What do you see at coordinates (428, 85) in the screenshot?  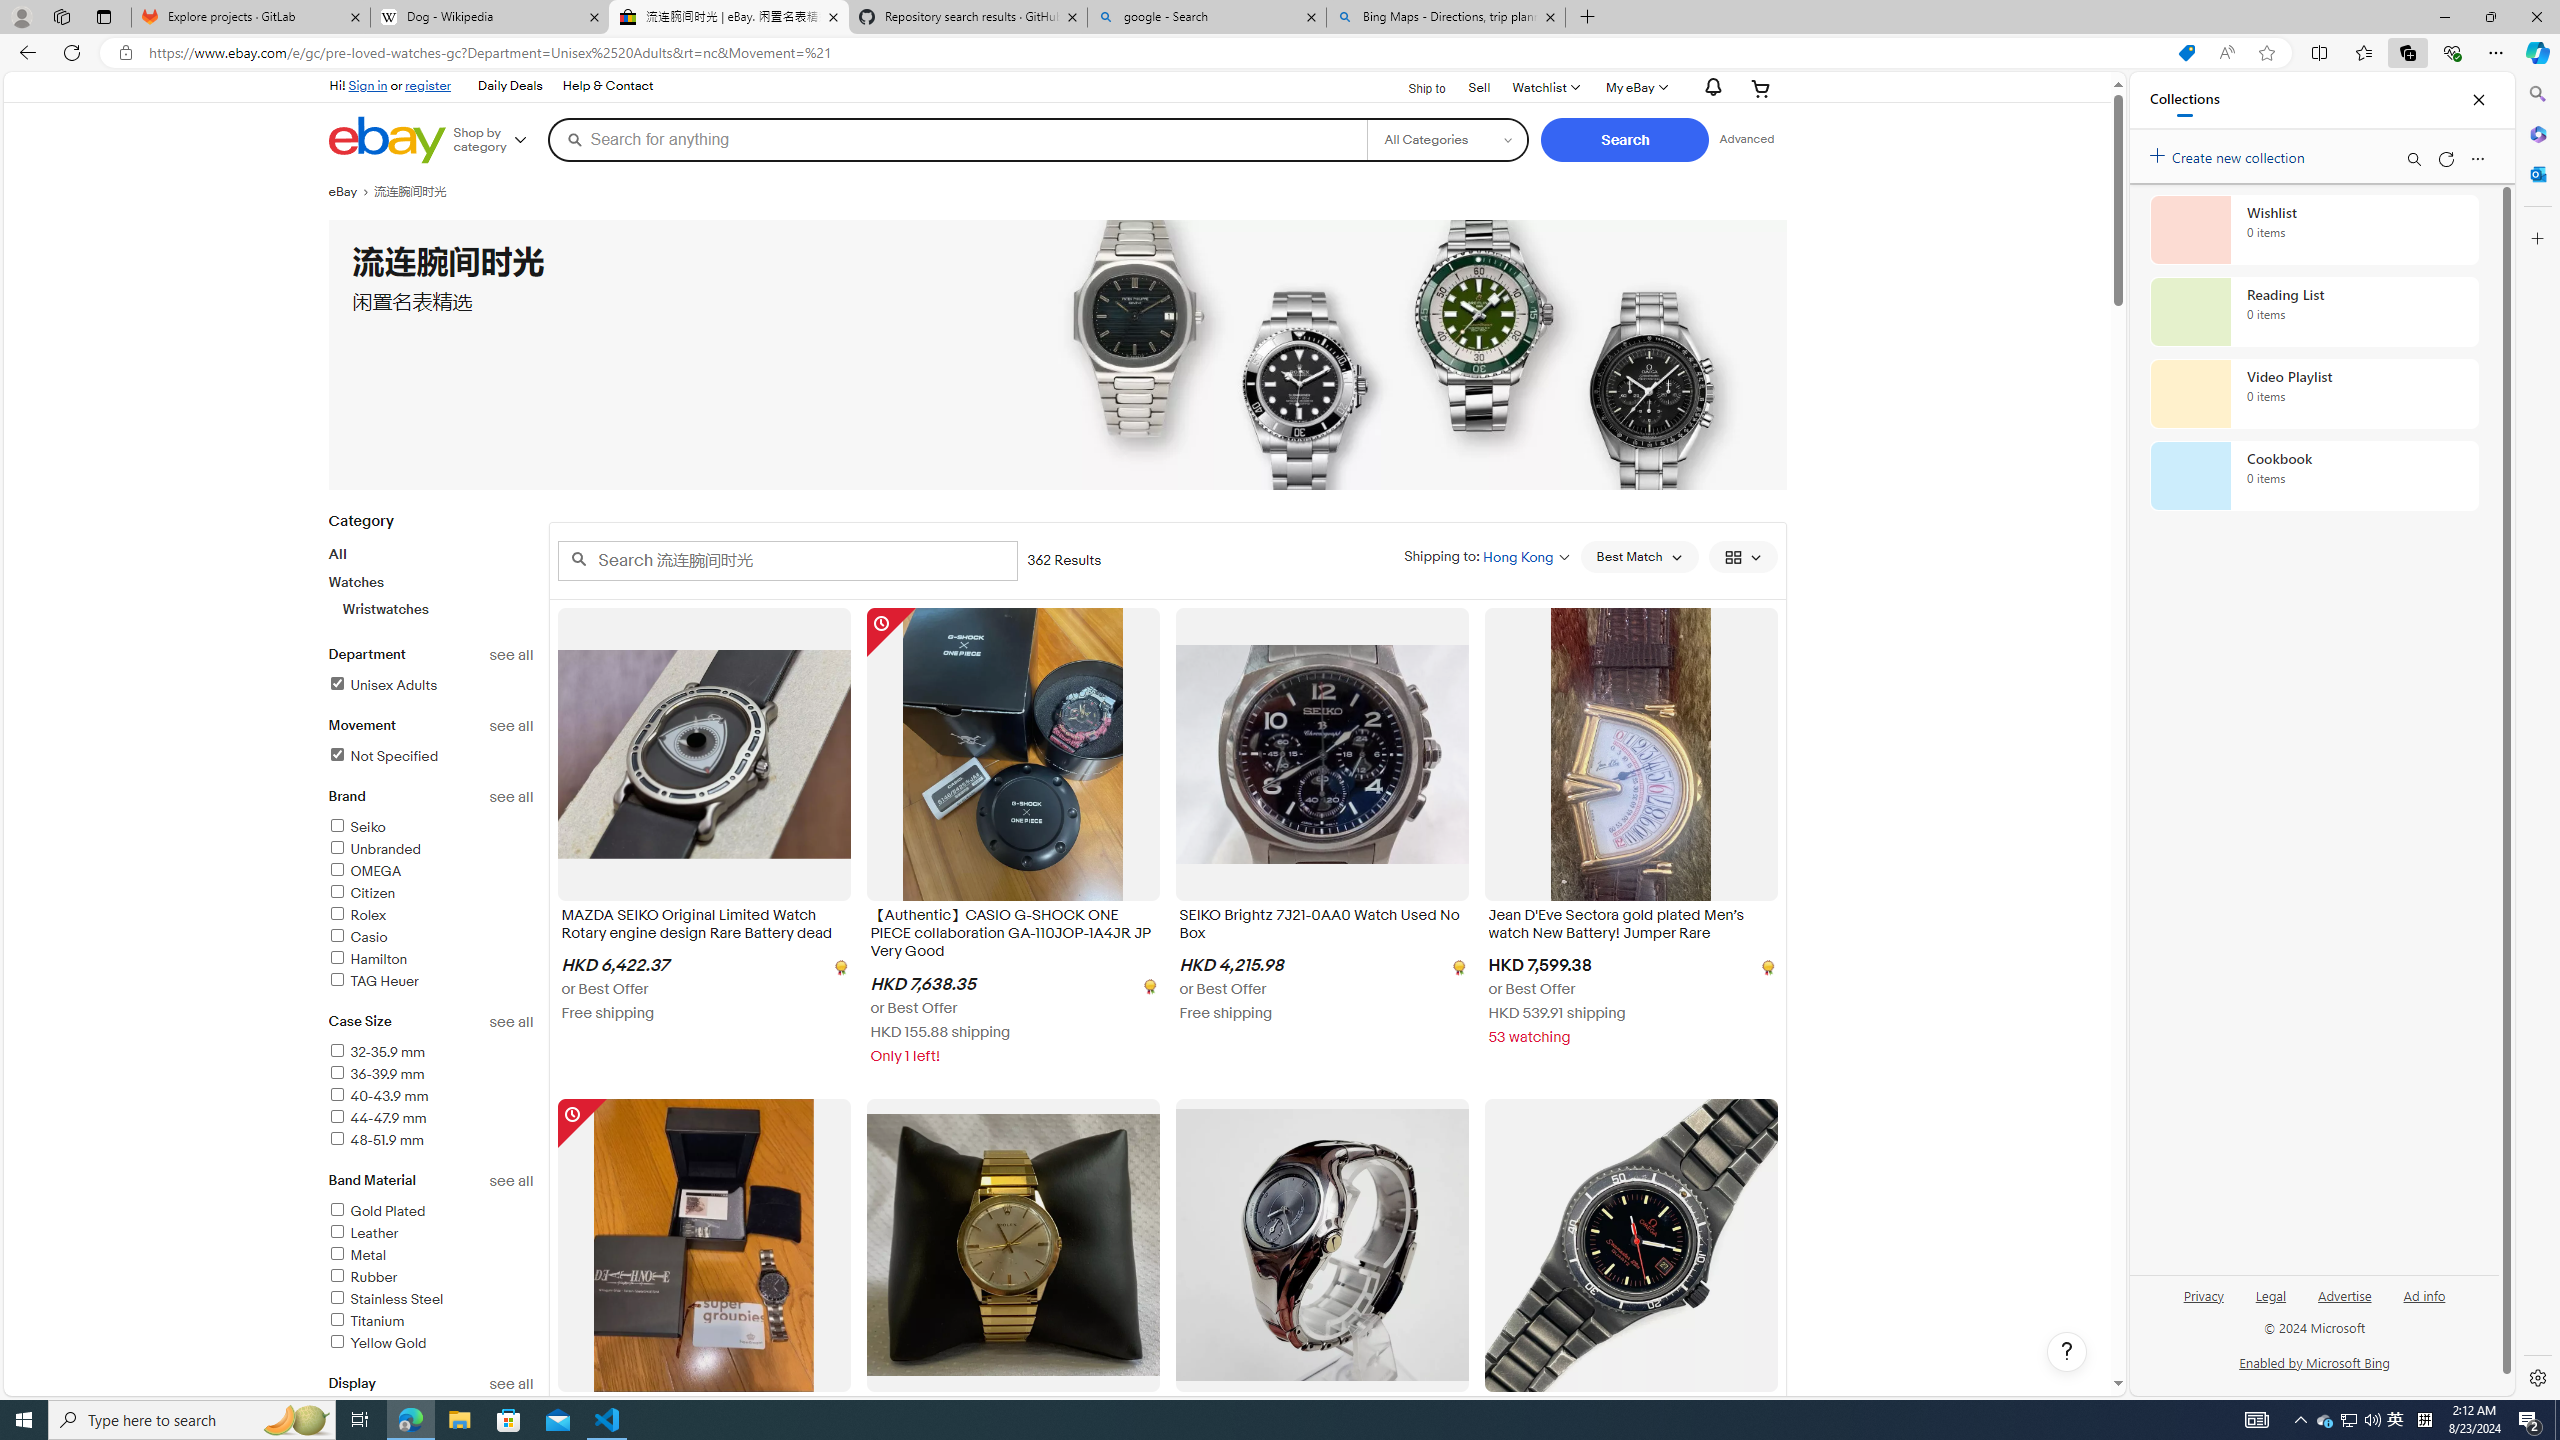 I see `register` at bounding box center [428, 85].